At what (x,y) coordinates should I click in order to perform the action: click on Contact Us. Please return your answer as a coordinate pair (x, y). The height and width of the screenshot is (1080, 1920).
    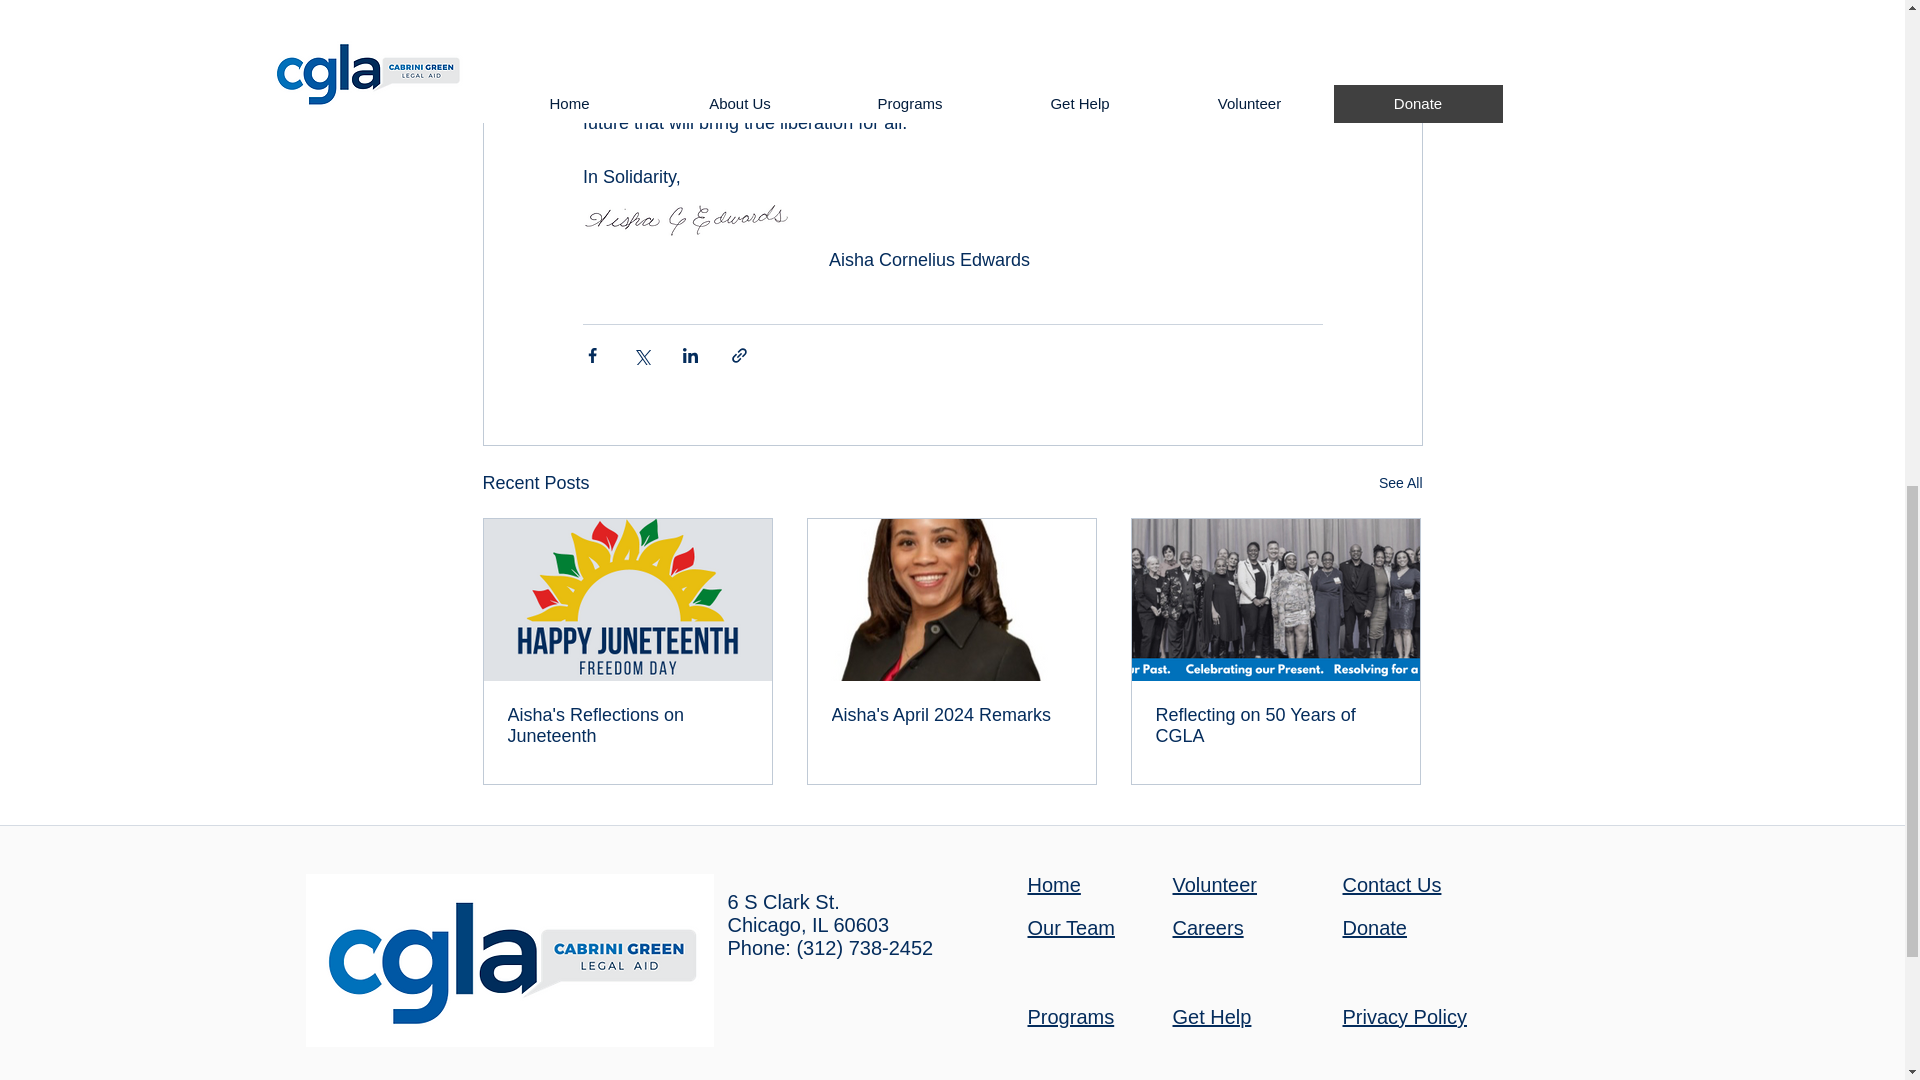
    Looking at the image, I should click on (1392, 884).